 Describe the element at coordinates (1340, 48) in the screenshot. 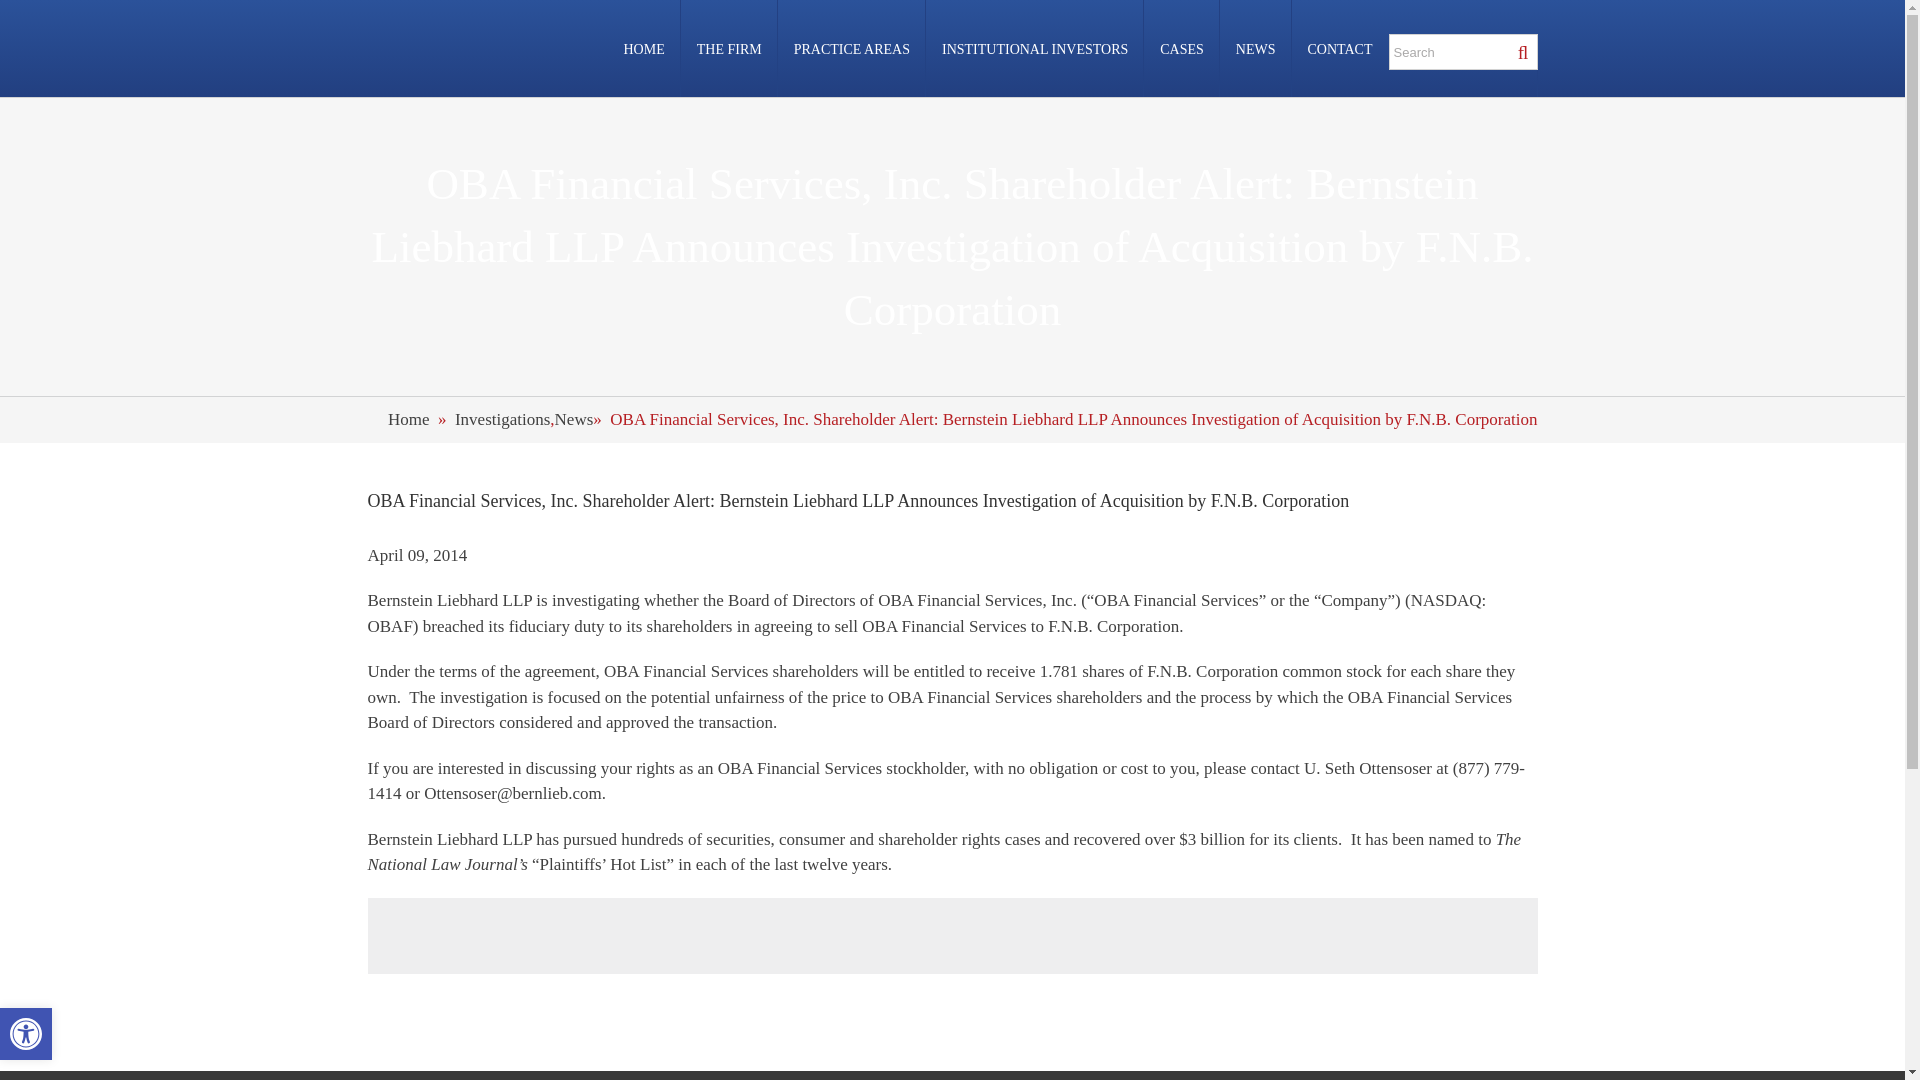

I see `CONTACT` at that location.